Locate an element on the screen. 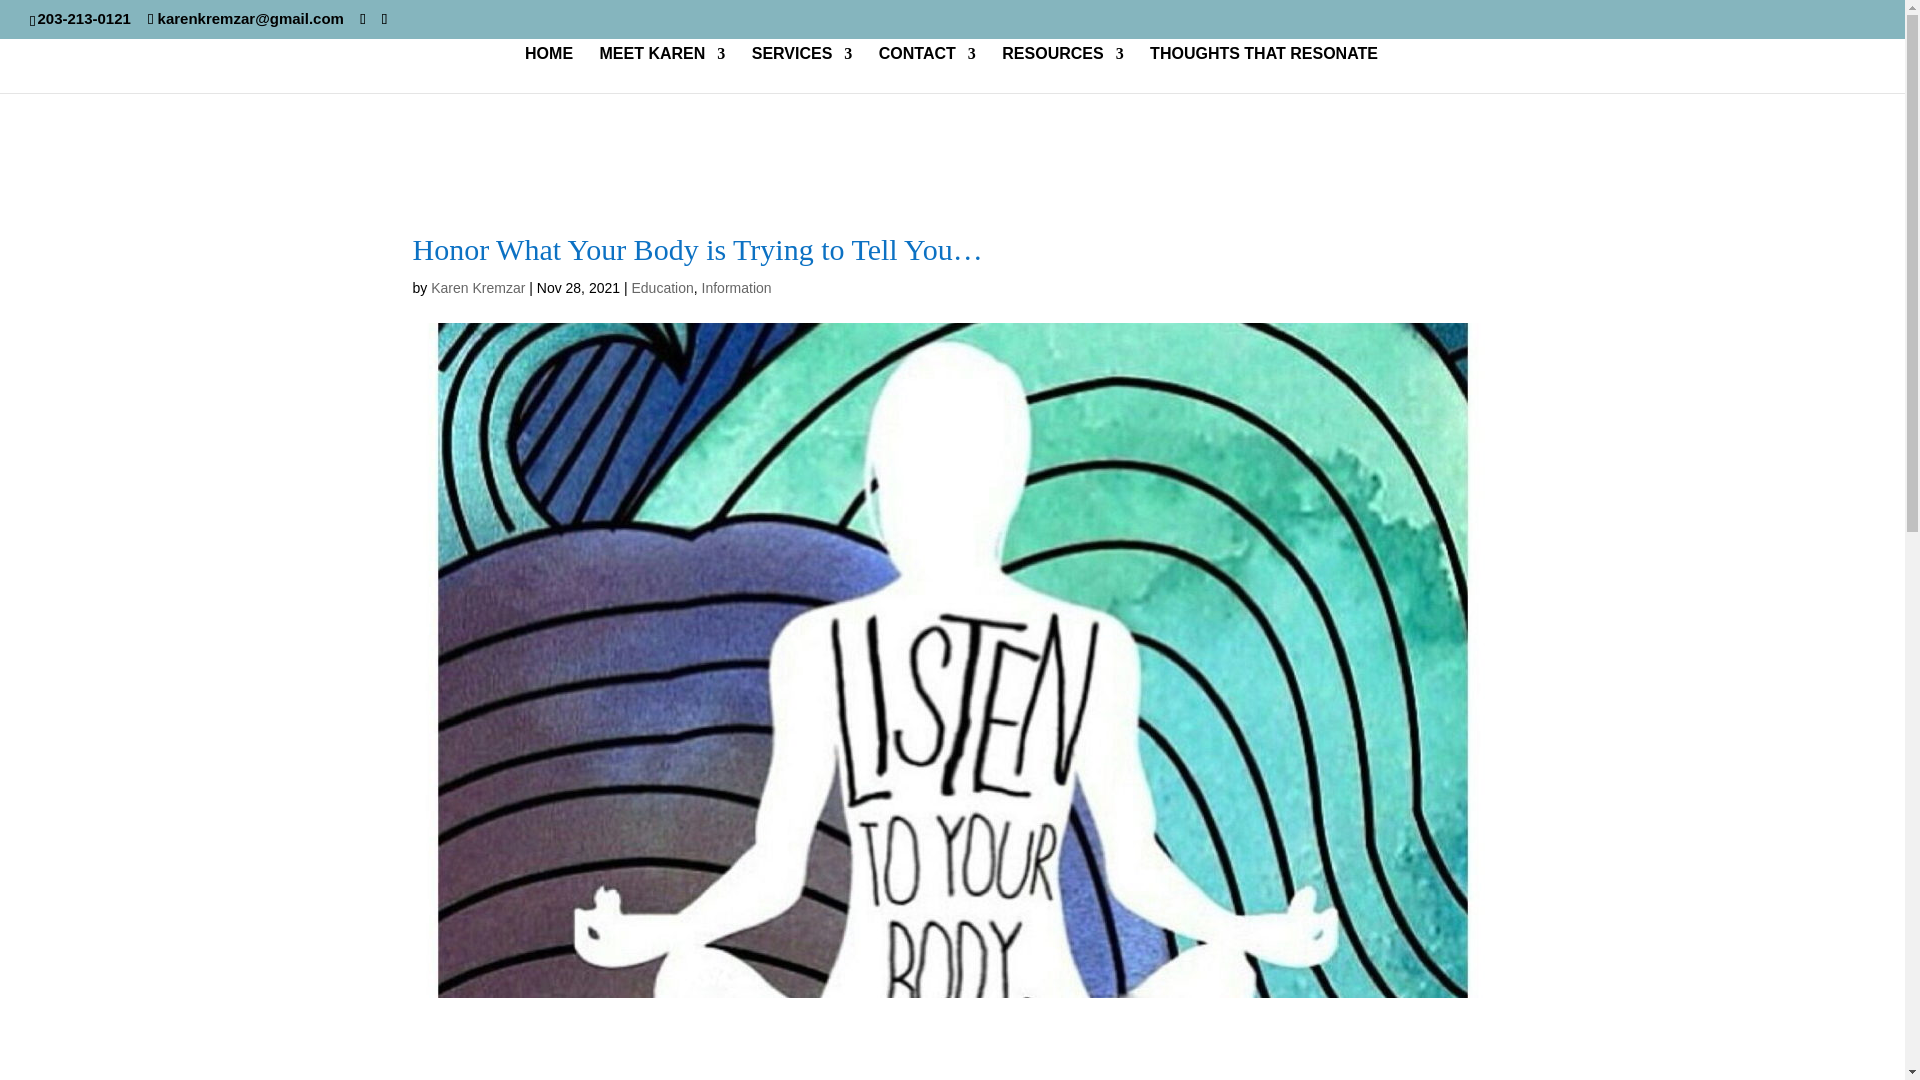 The width and height of the screenshot is (1920, 1080). MEET KAREN is located at coordinates (662, 70).